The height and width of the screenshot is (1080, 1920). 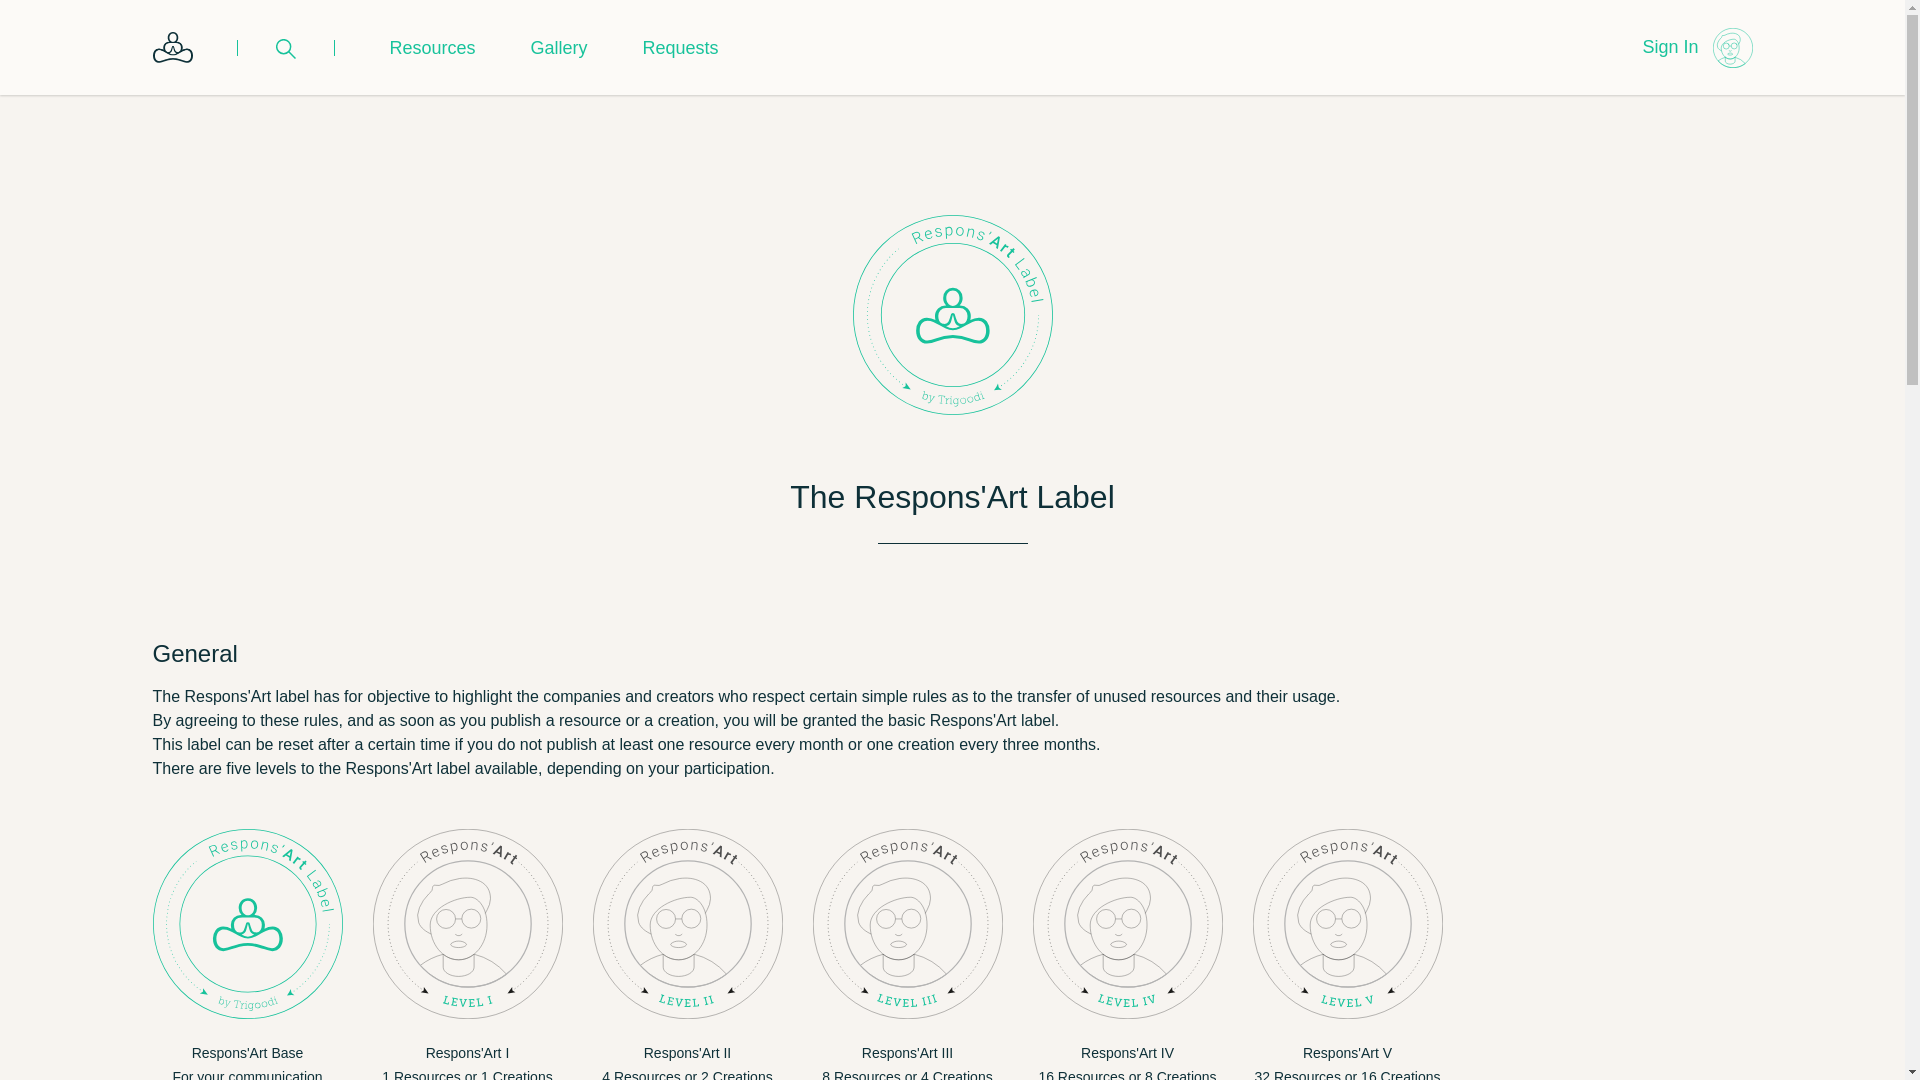 I want to click on Requests, so click(x=680, y=48).